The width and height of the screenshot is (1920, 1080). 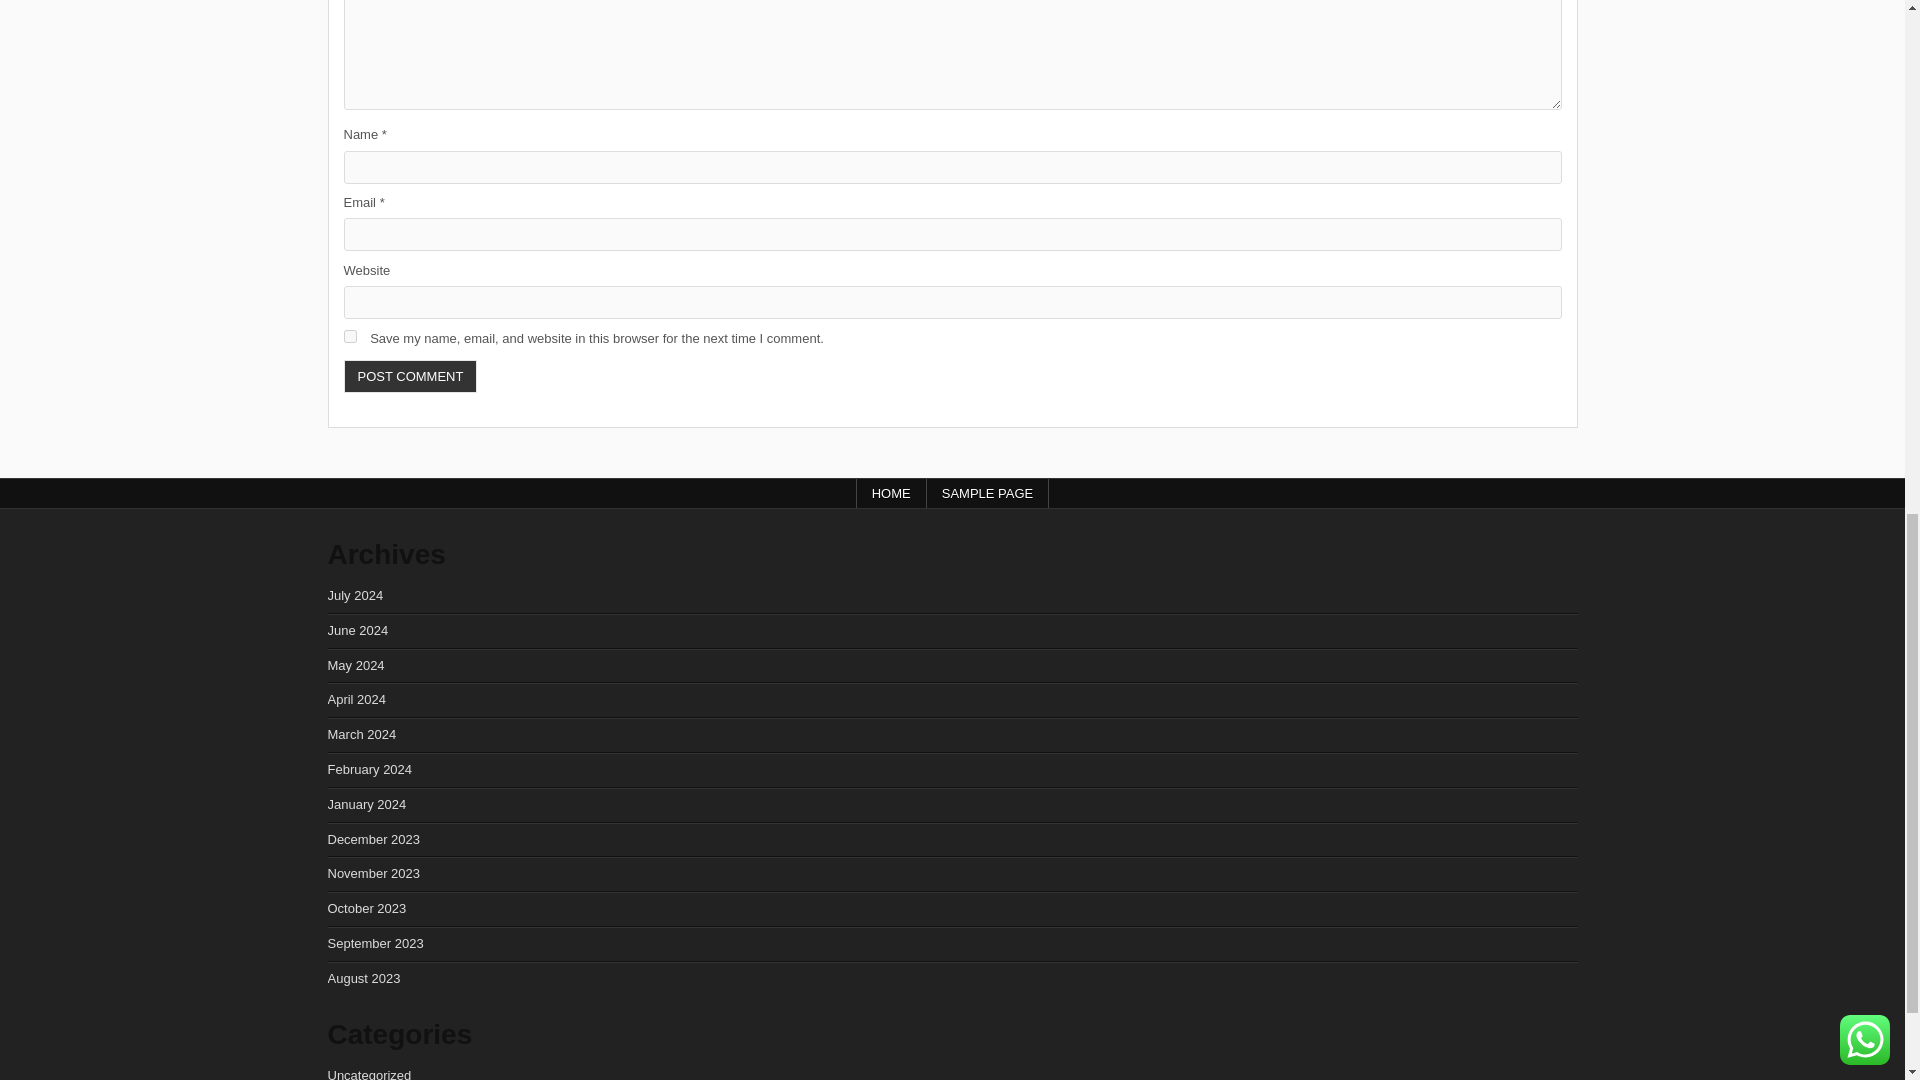 I want to click on July 2024, so click(x=356, y=594).